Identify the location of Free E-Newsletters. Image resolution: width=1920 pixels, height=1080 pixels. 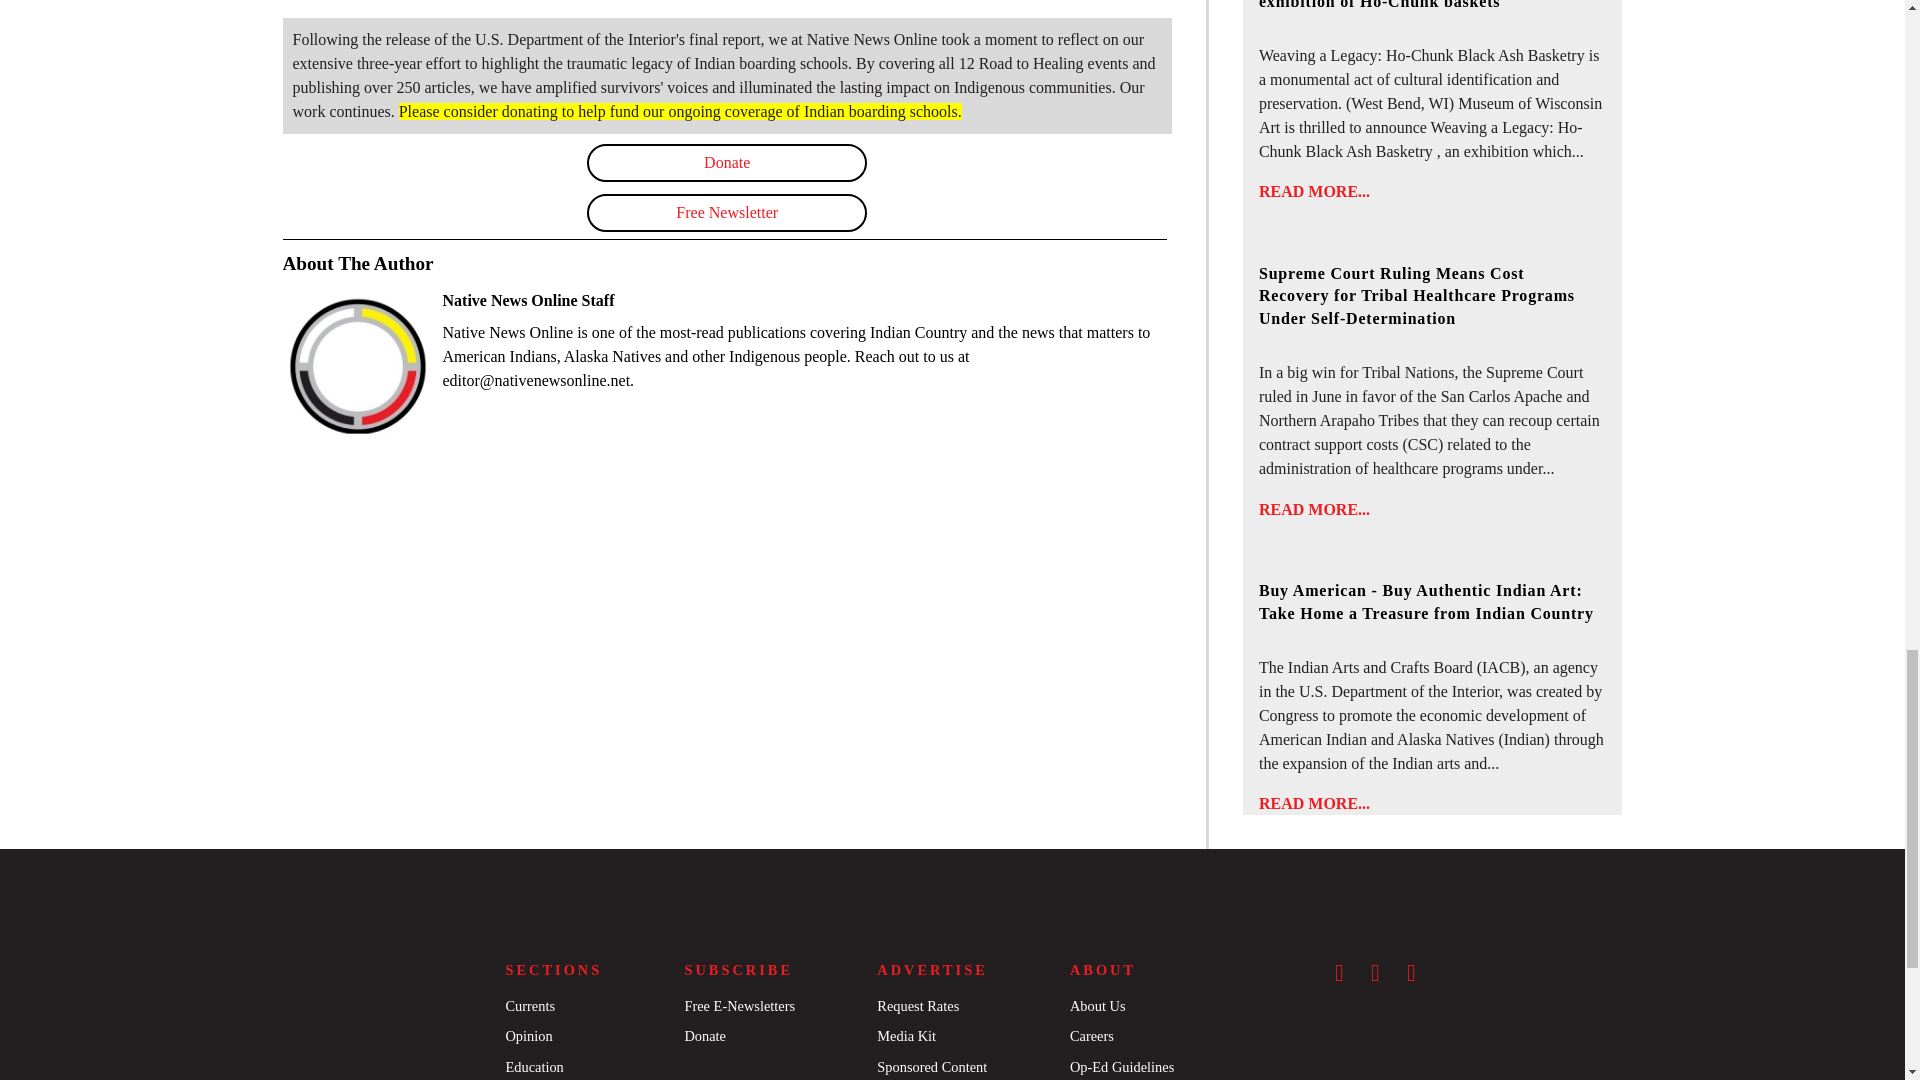
(738, 1006).